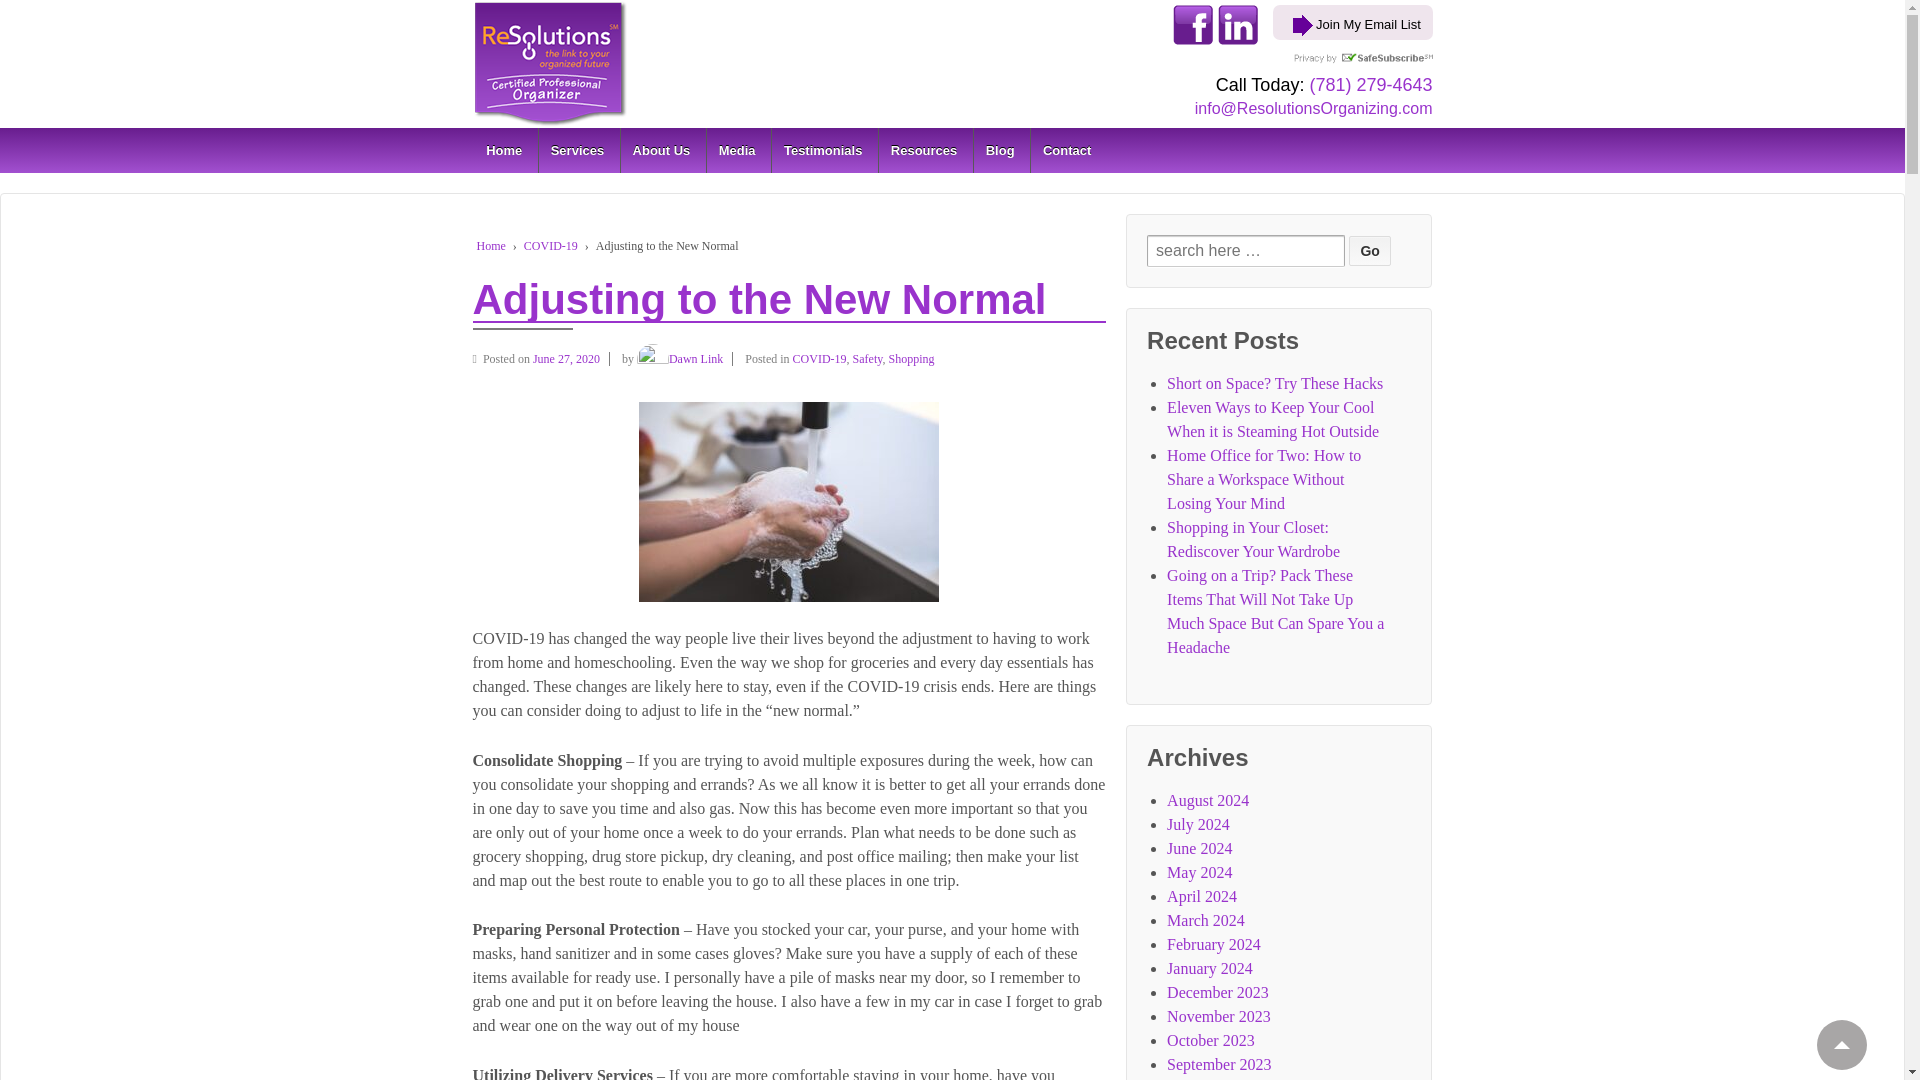  Describe the element at coordinates (572, 359) in the screenshot. I see `Adjusting to the New Normal` at that location.